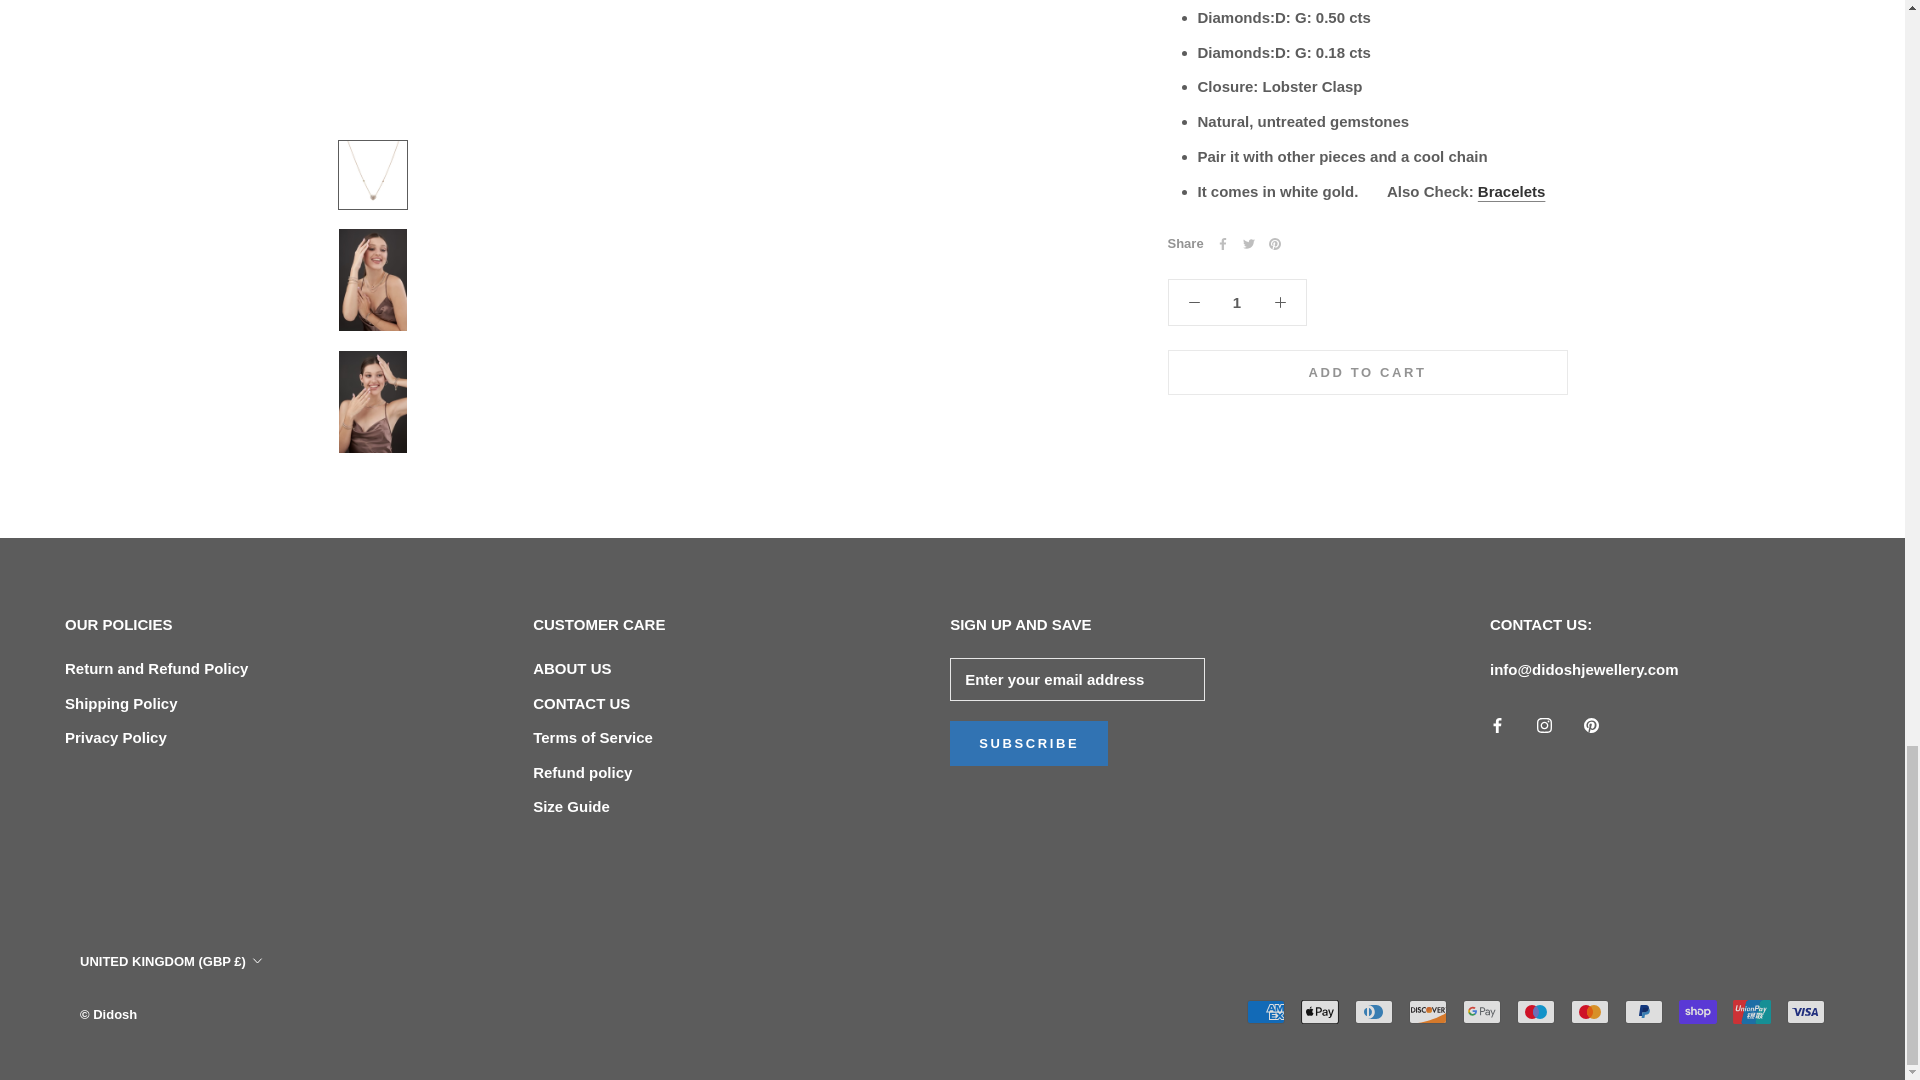  Describe the element at coordinates (1428, 1012) in the screenshot. I see `Discover` at that location.